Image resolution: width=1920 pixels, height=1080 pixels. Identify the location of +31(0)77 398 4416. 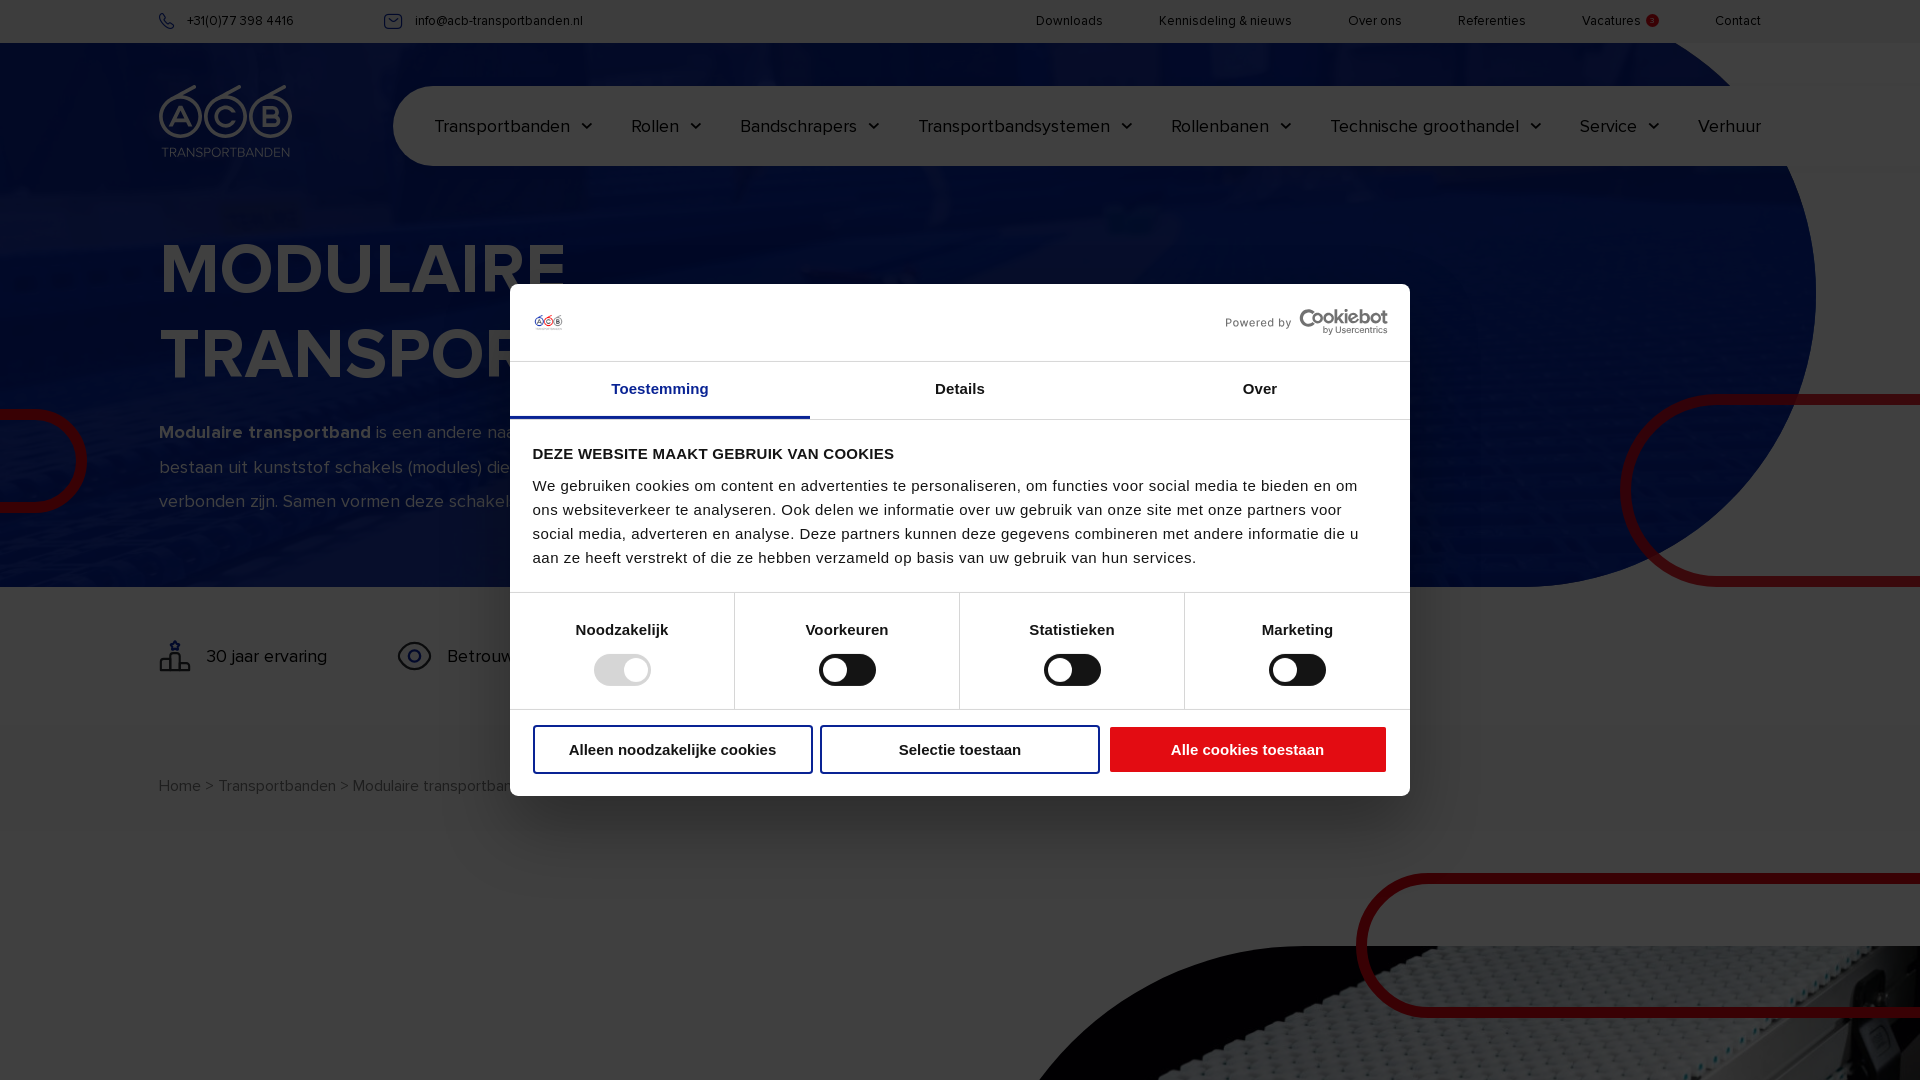
(226, 22).